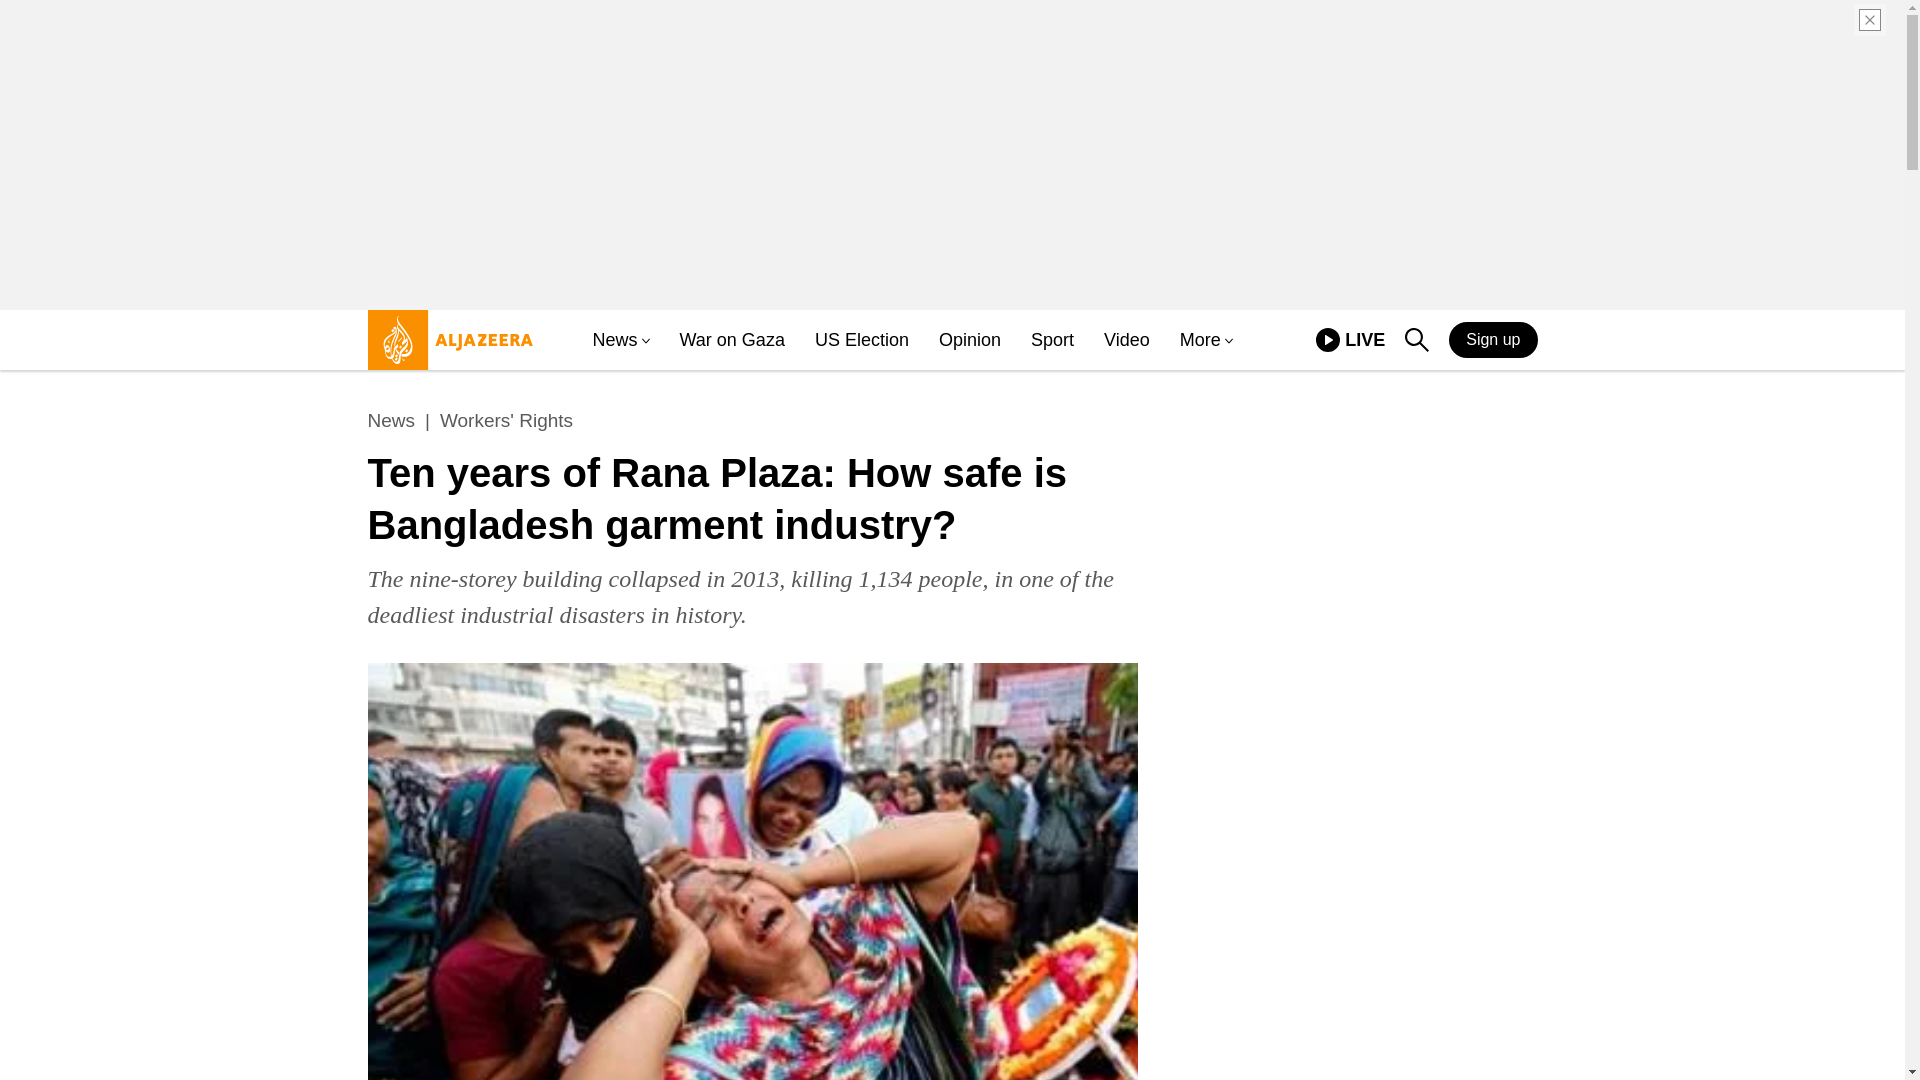  What do you see at coordinates (1052, 340) in the screenshot?
I see `Sport` at bounding box center [1052, 340].